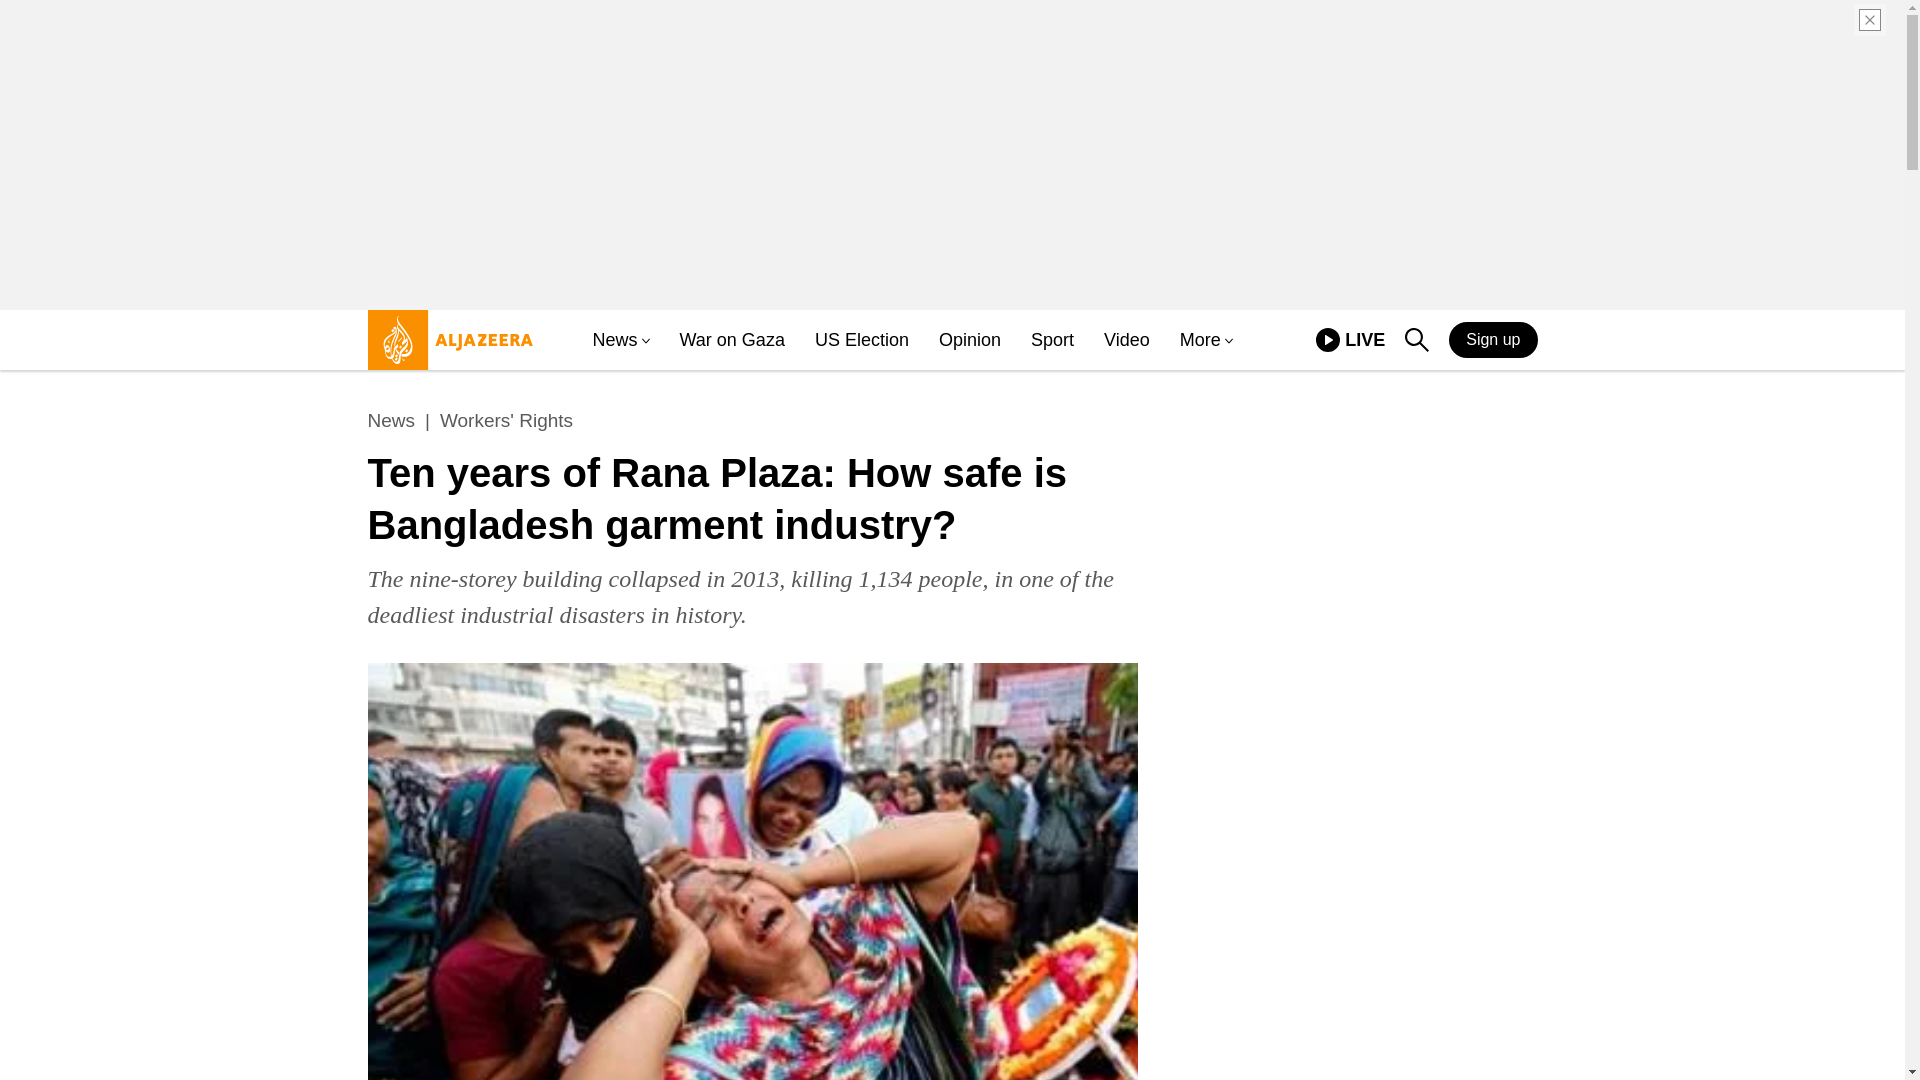  What do you see at coordinates (1052, 340) in the screenshot?
I see `Sport` at bounding box center [1052, 340].